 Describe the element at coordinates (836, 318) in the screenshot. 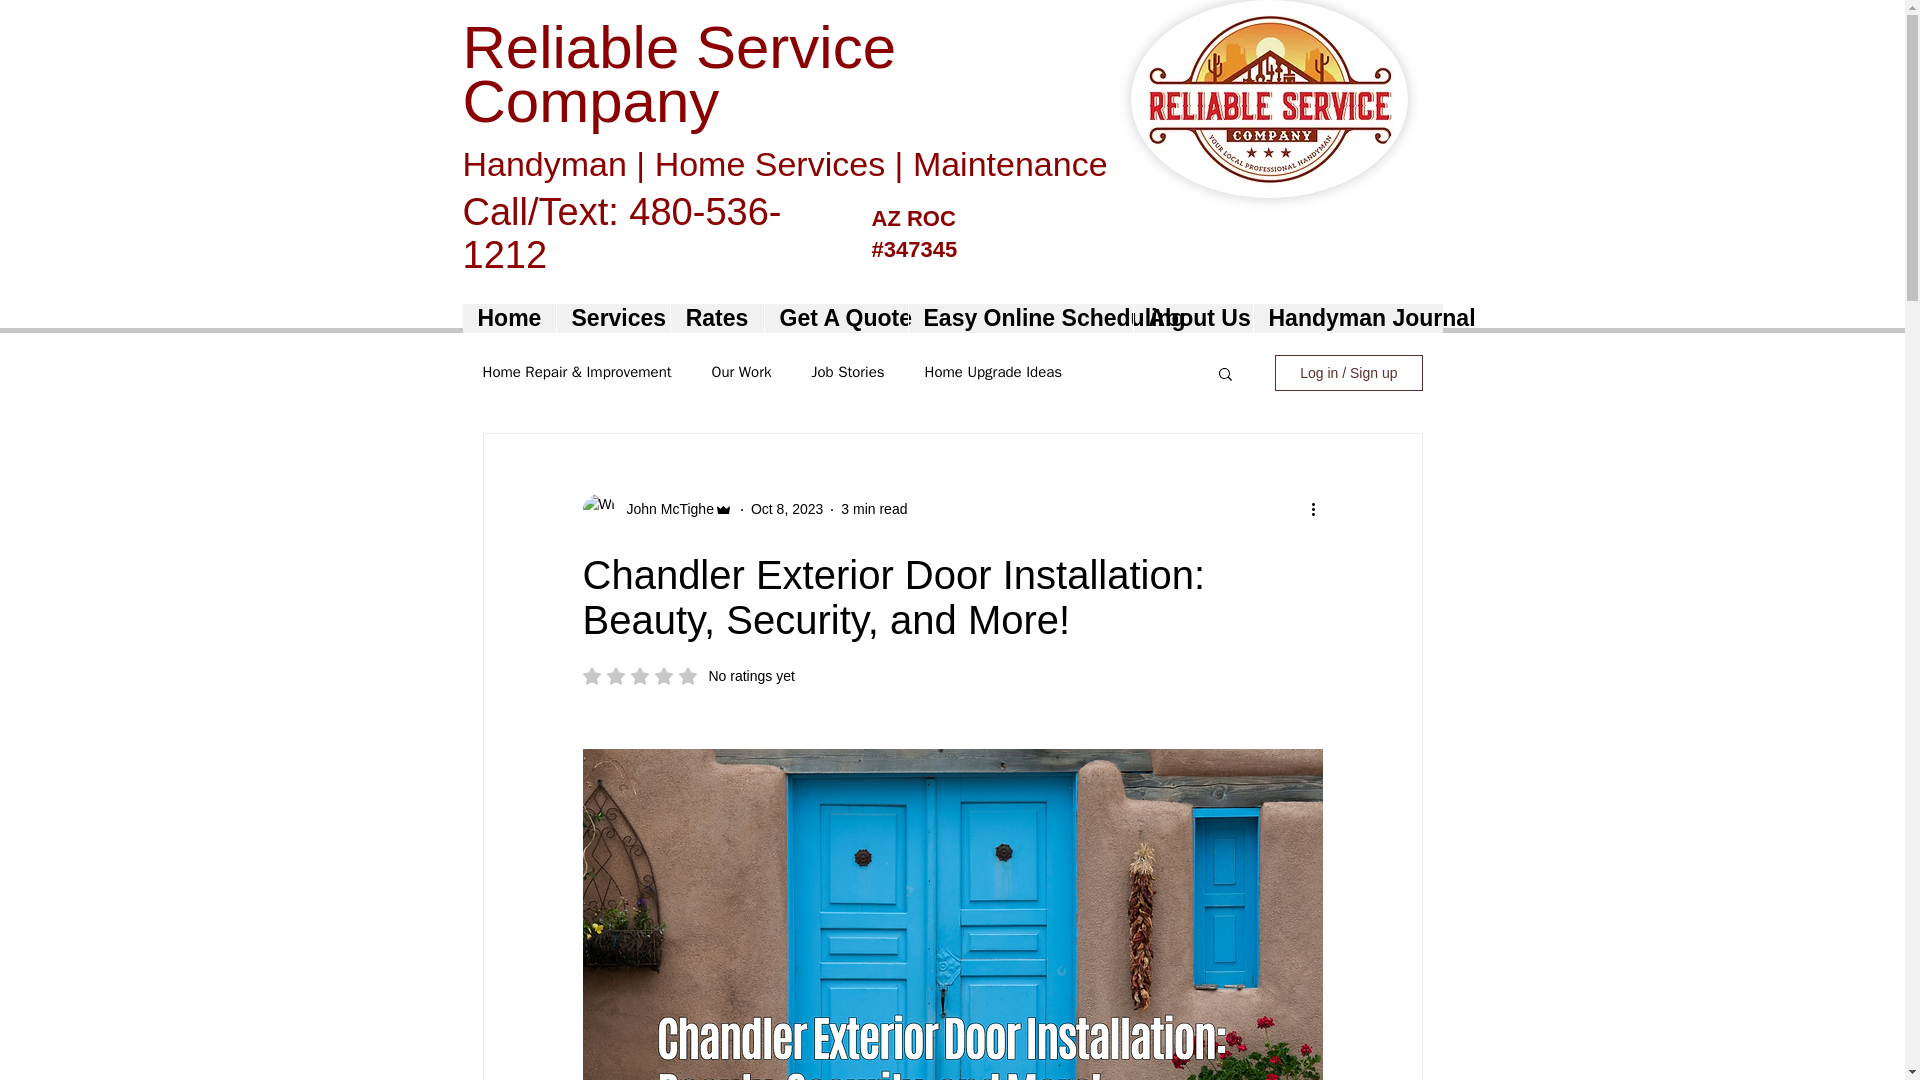

I see `Our Work` at that location.